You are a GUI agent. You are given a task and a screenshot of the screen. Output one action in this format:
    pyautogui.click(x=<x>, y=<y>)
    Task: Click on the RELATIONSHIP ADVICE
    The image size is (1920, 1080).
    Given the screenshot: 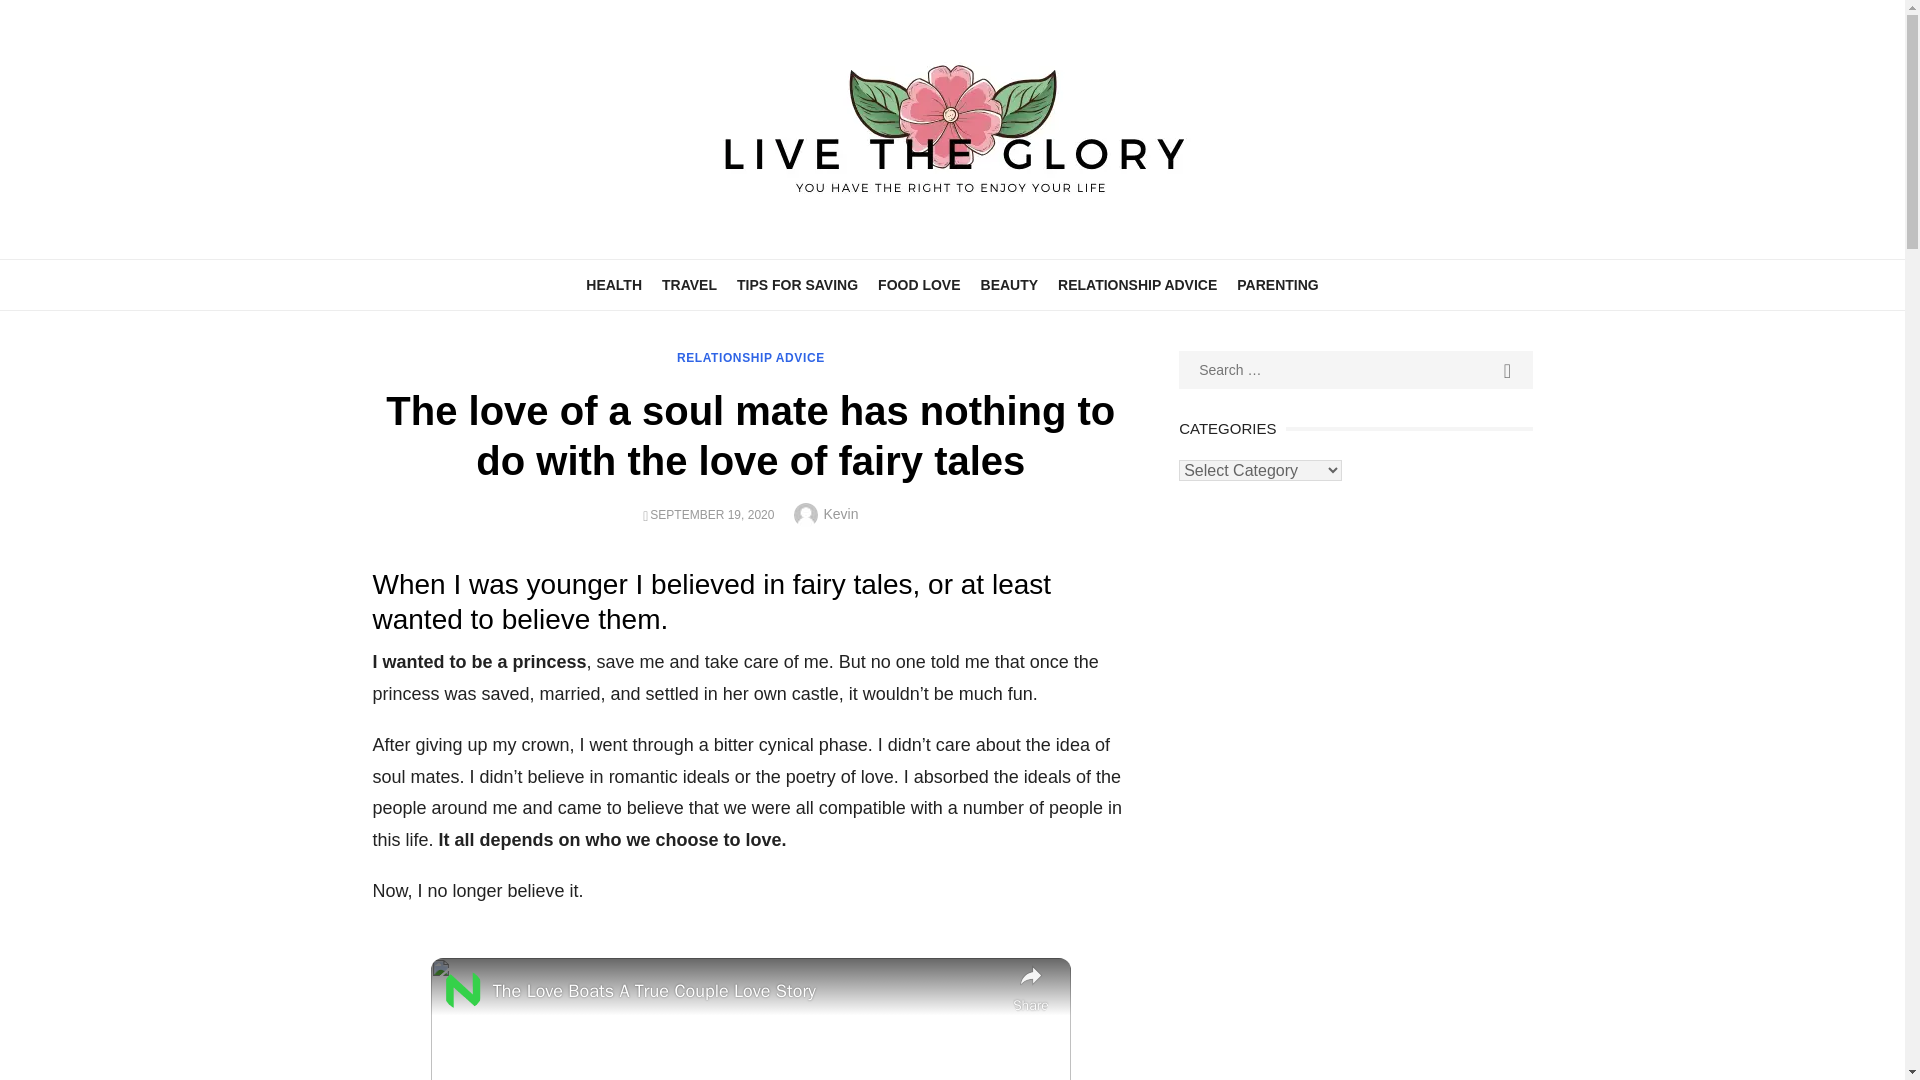 What is the action you would take?
    pyautogui.click(x=751, y=358)
    